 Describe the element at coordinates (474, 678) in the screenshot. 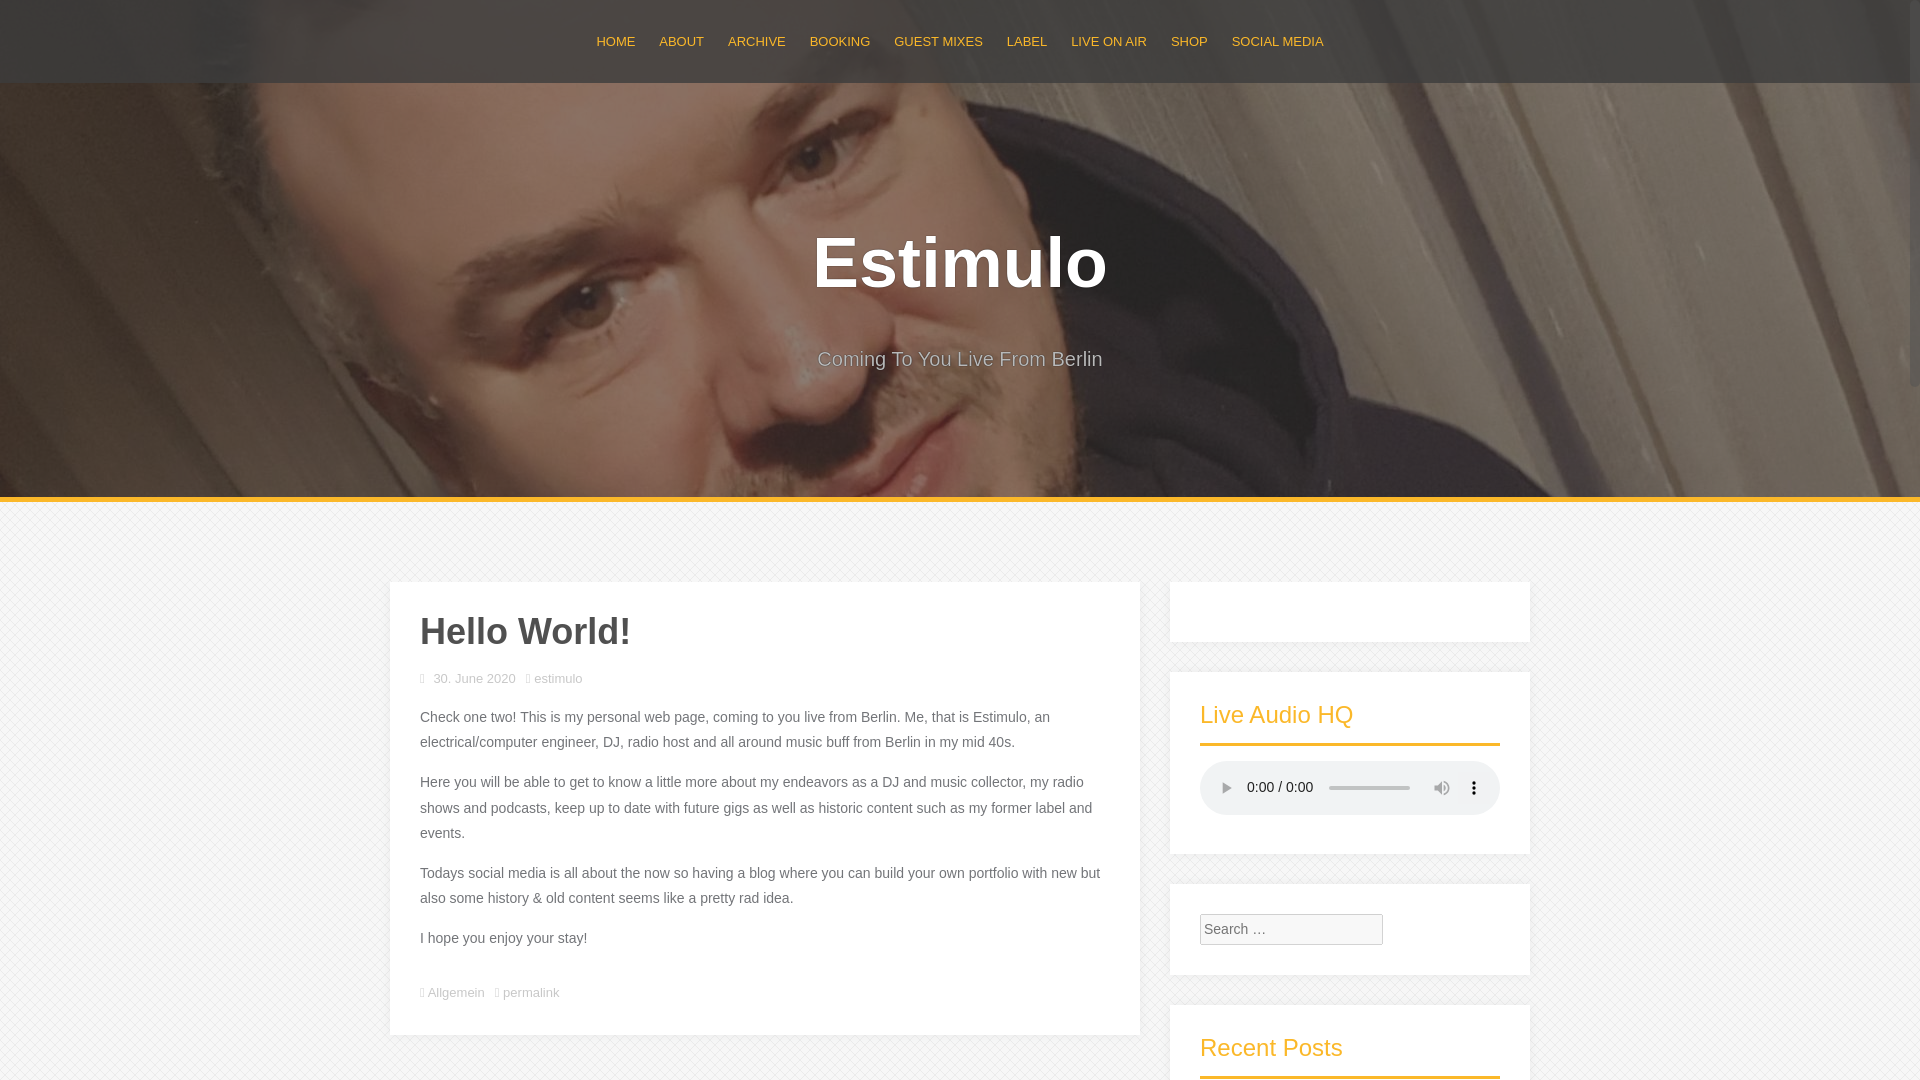

I see `30. June 2020` at that location.